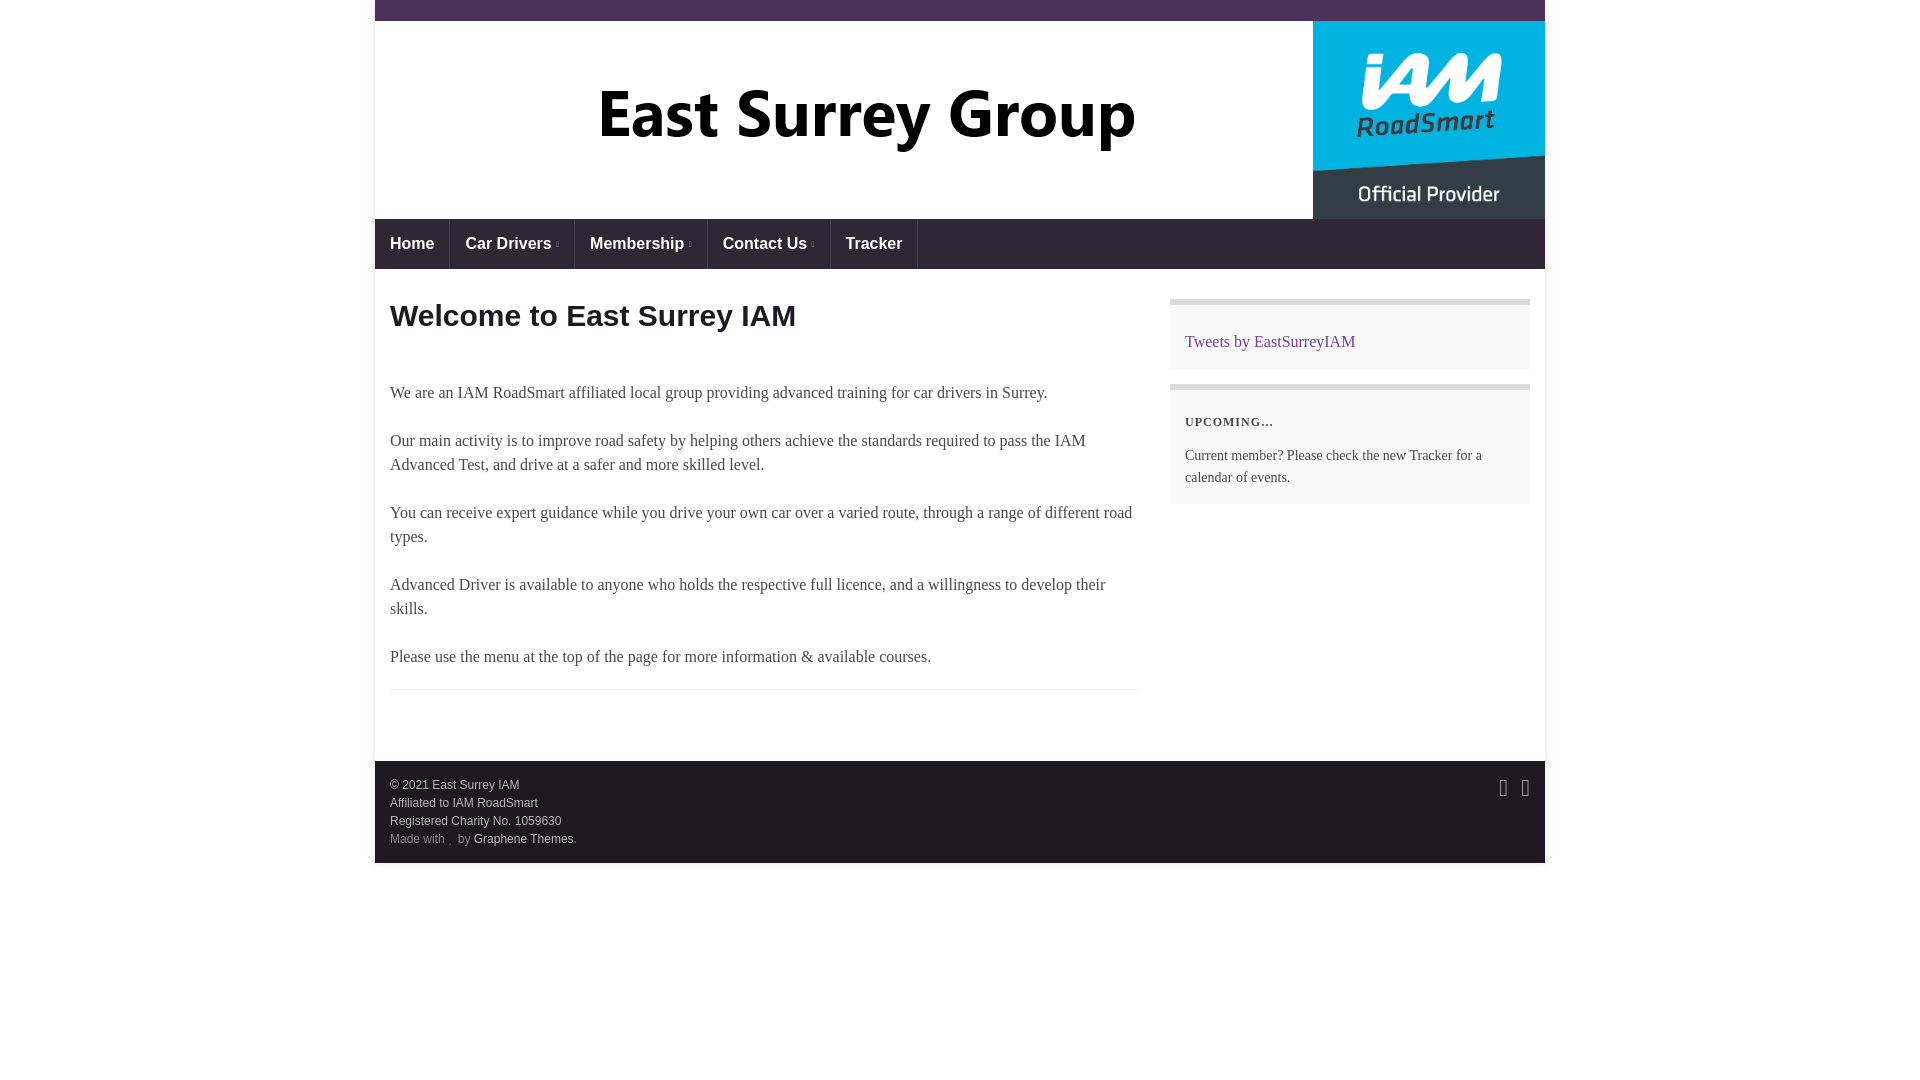 The height and width of the screenshot is (1080, 1920). I want to click on Home, so click(412, 244).